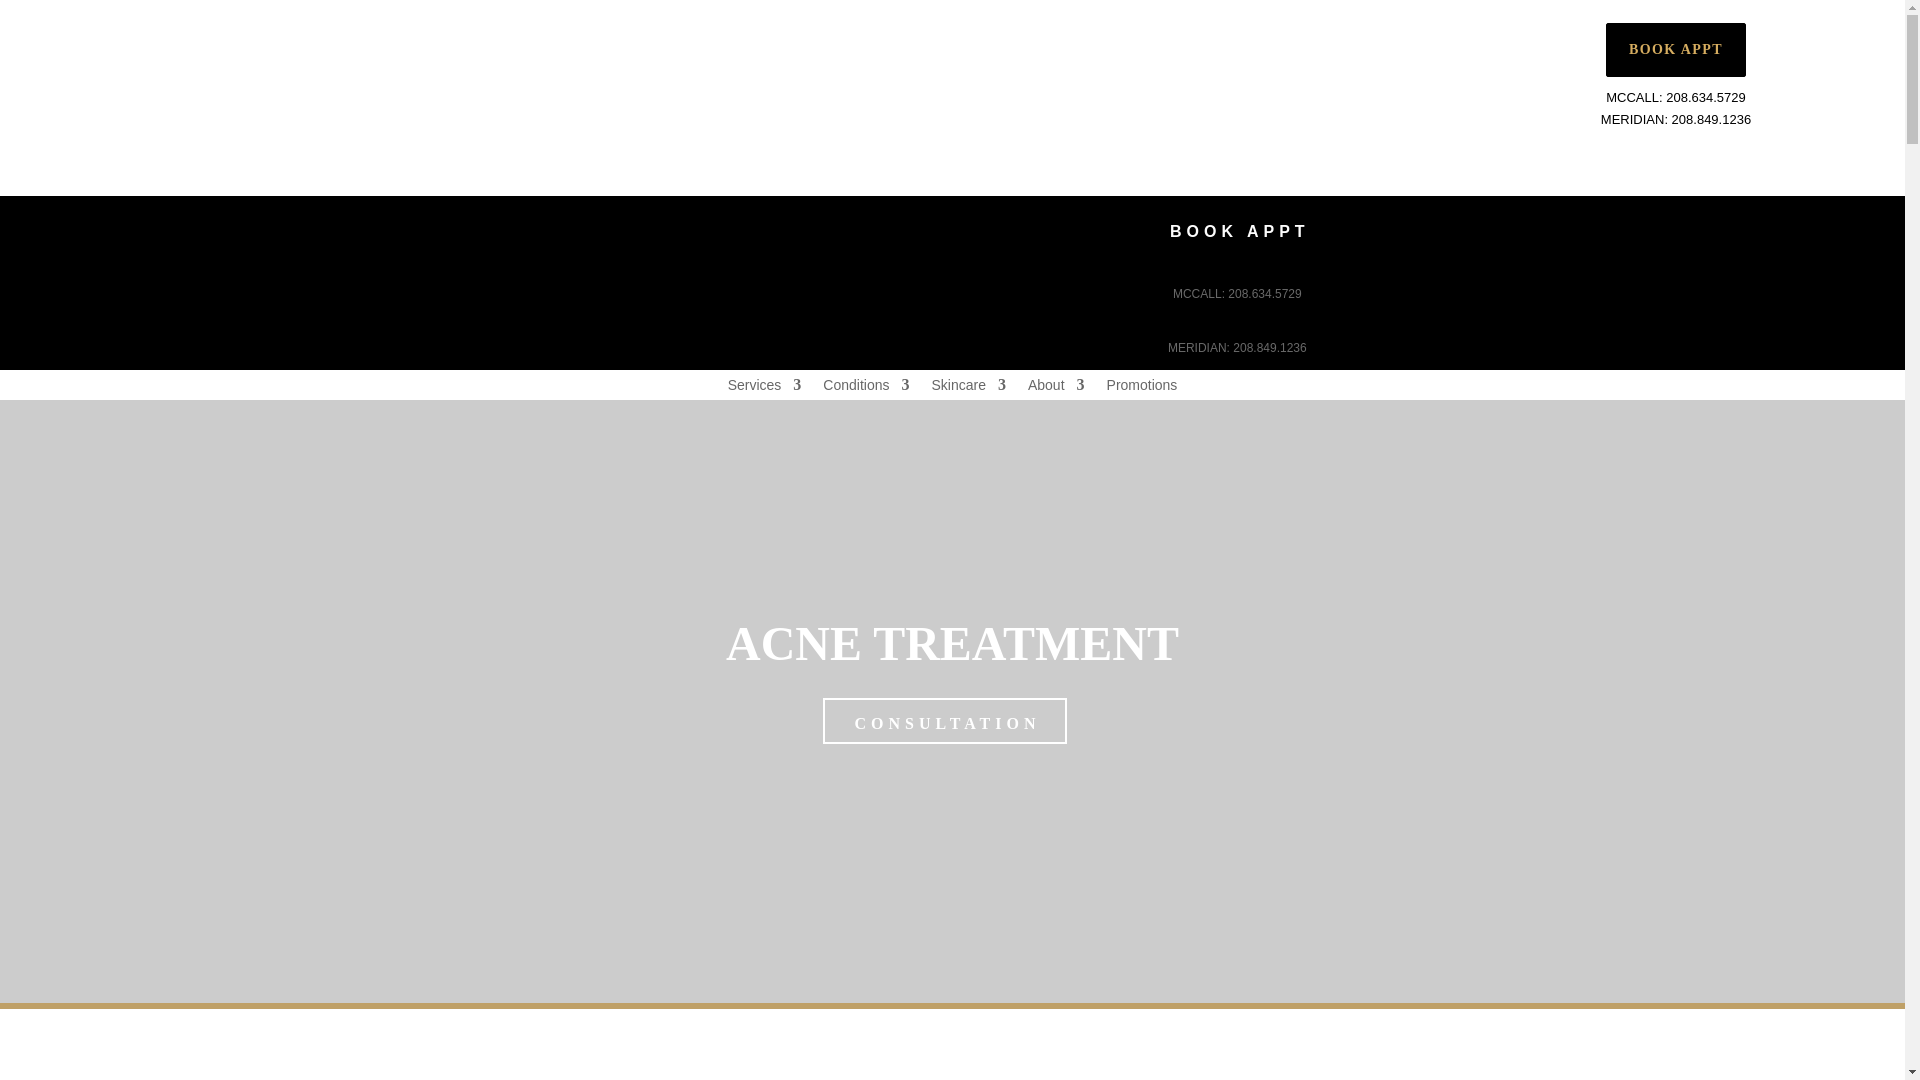 Image resolution: width=1920 pixels, height=1080 pixels. Describe the element at coordinates (945, 720) in the screenshot. I see `CONSULTATION` at that location.